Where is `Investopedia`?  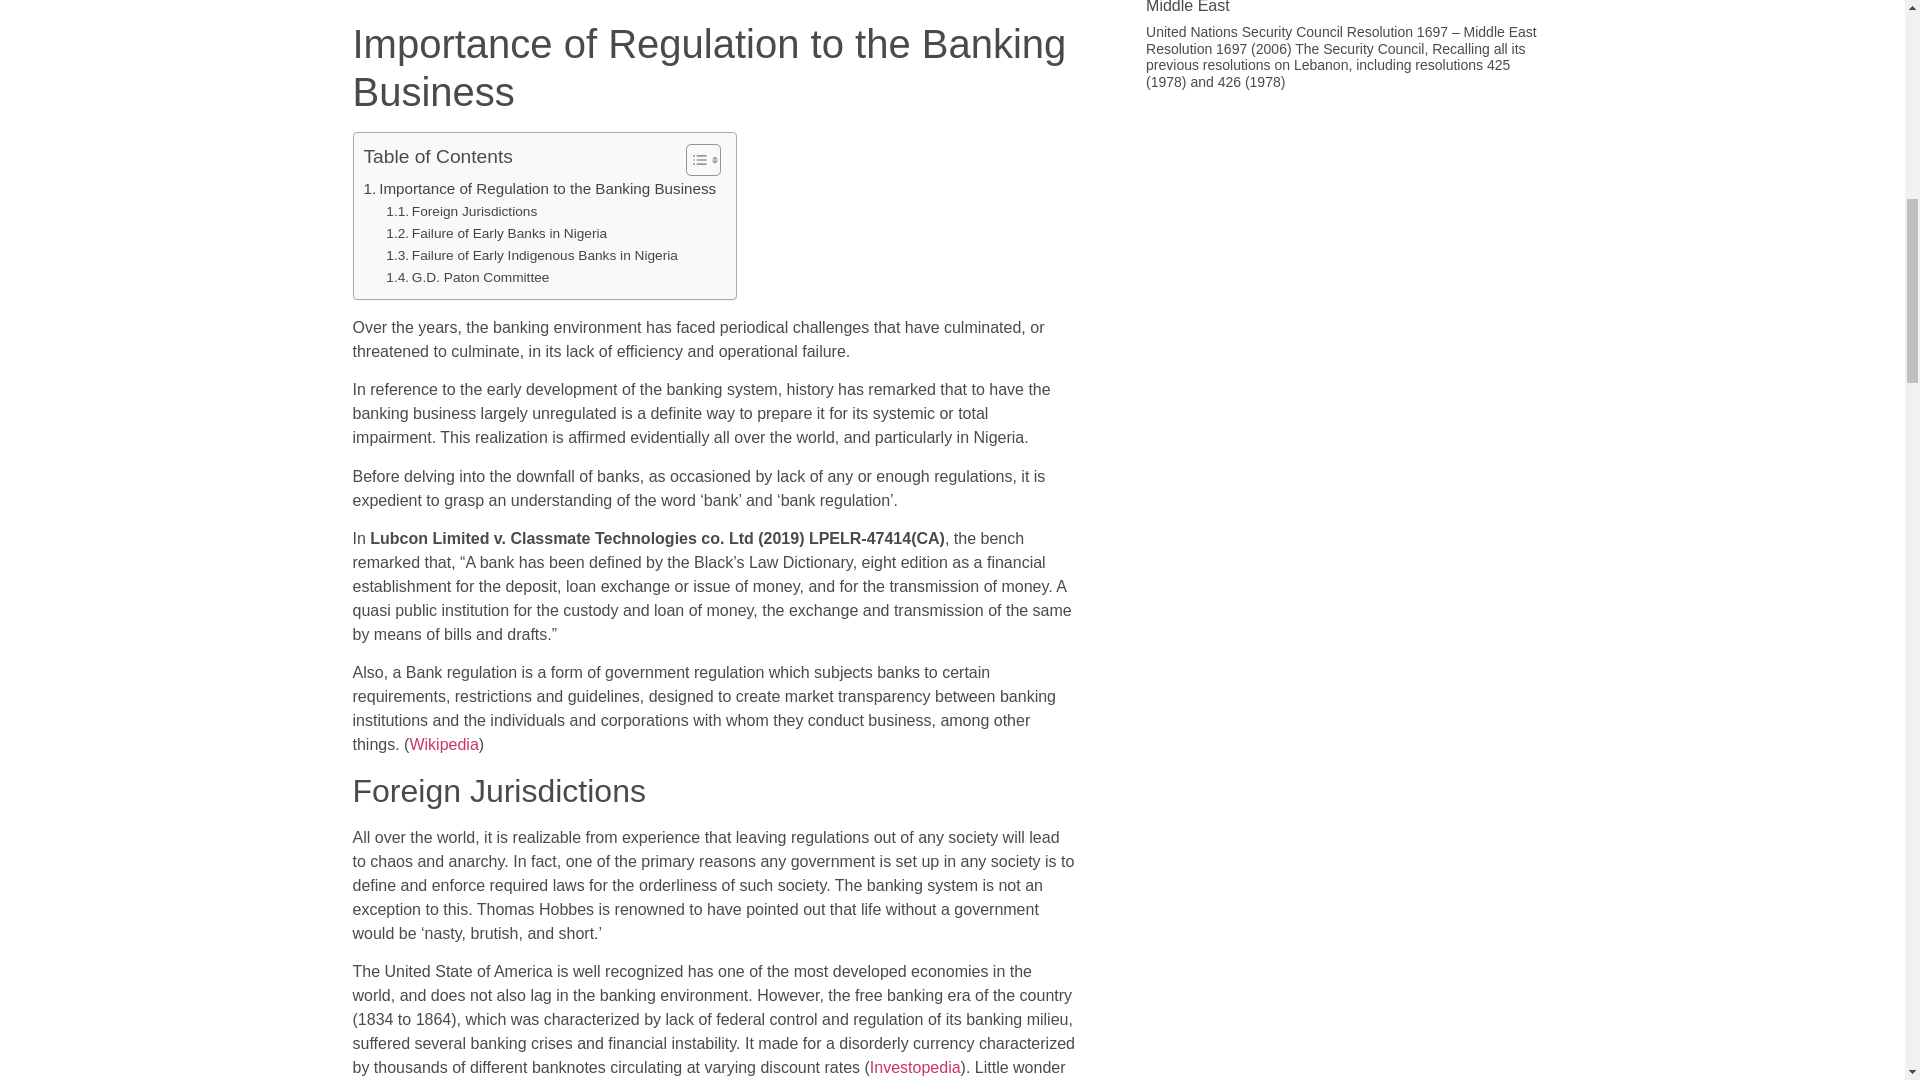
Investopedia is located at coordinates (915, 1067).